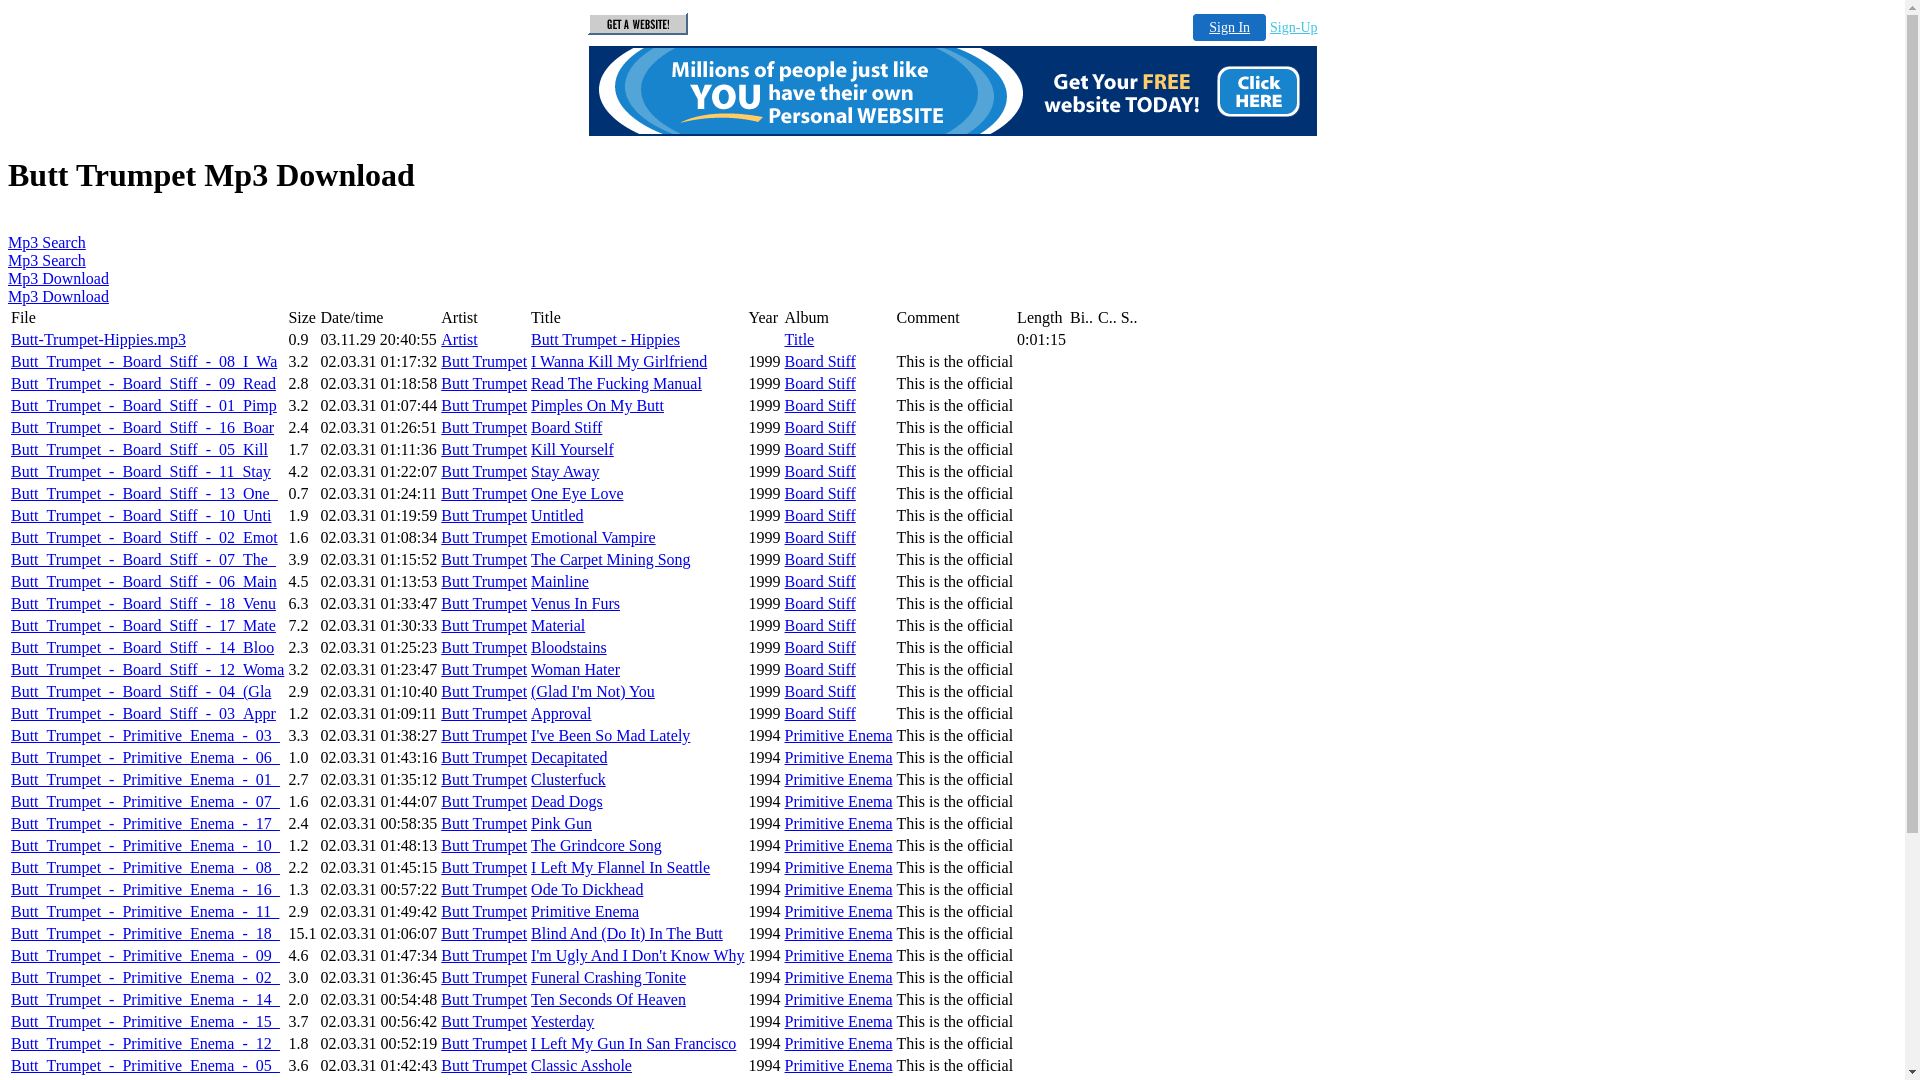  I want to click on Primitive Enema, so click(839, 1022).